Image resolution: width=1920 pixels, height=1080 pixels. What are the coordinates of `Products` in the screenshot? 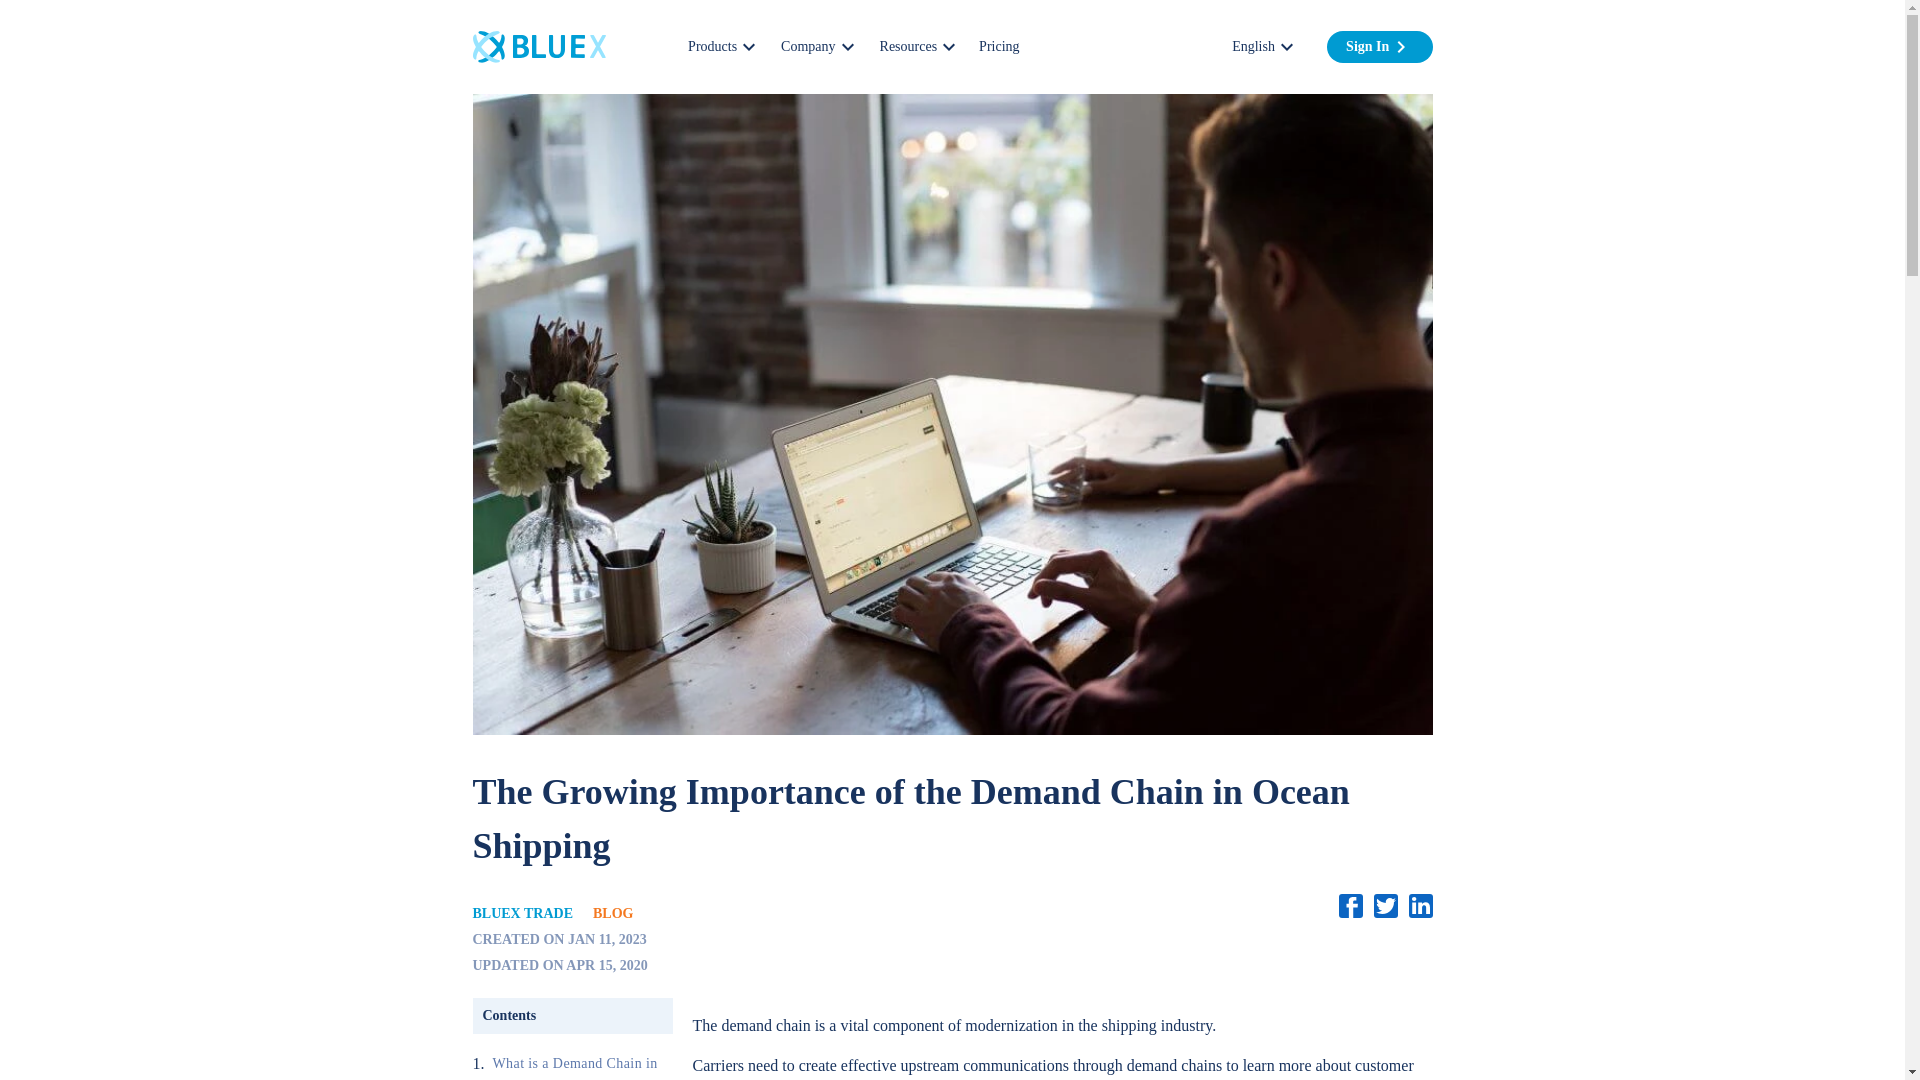 It's located at (722, 46).